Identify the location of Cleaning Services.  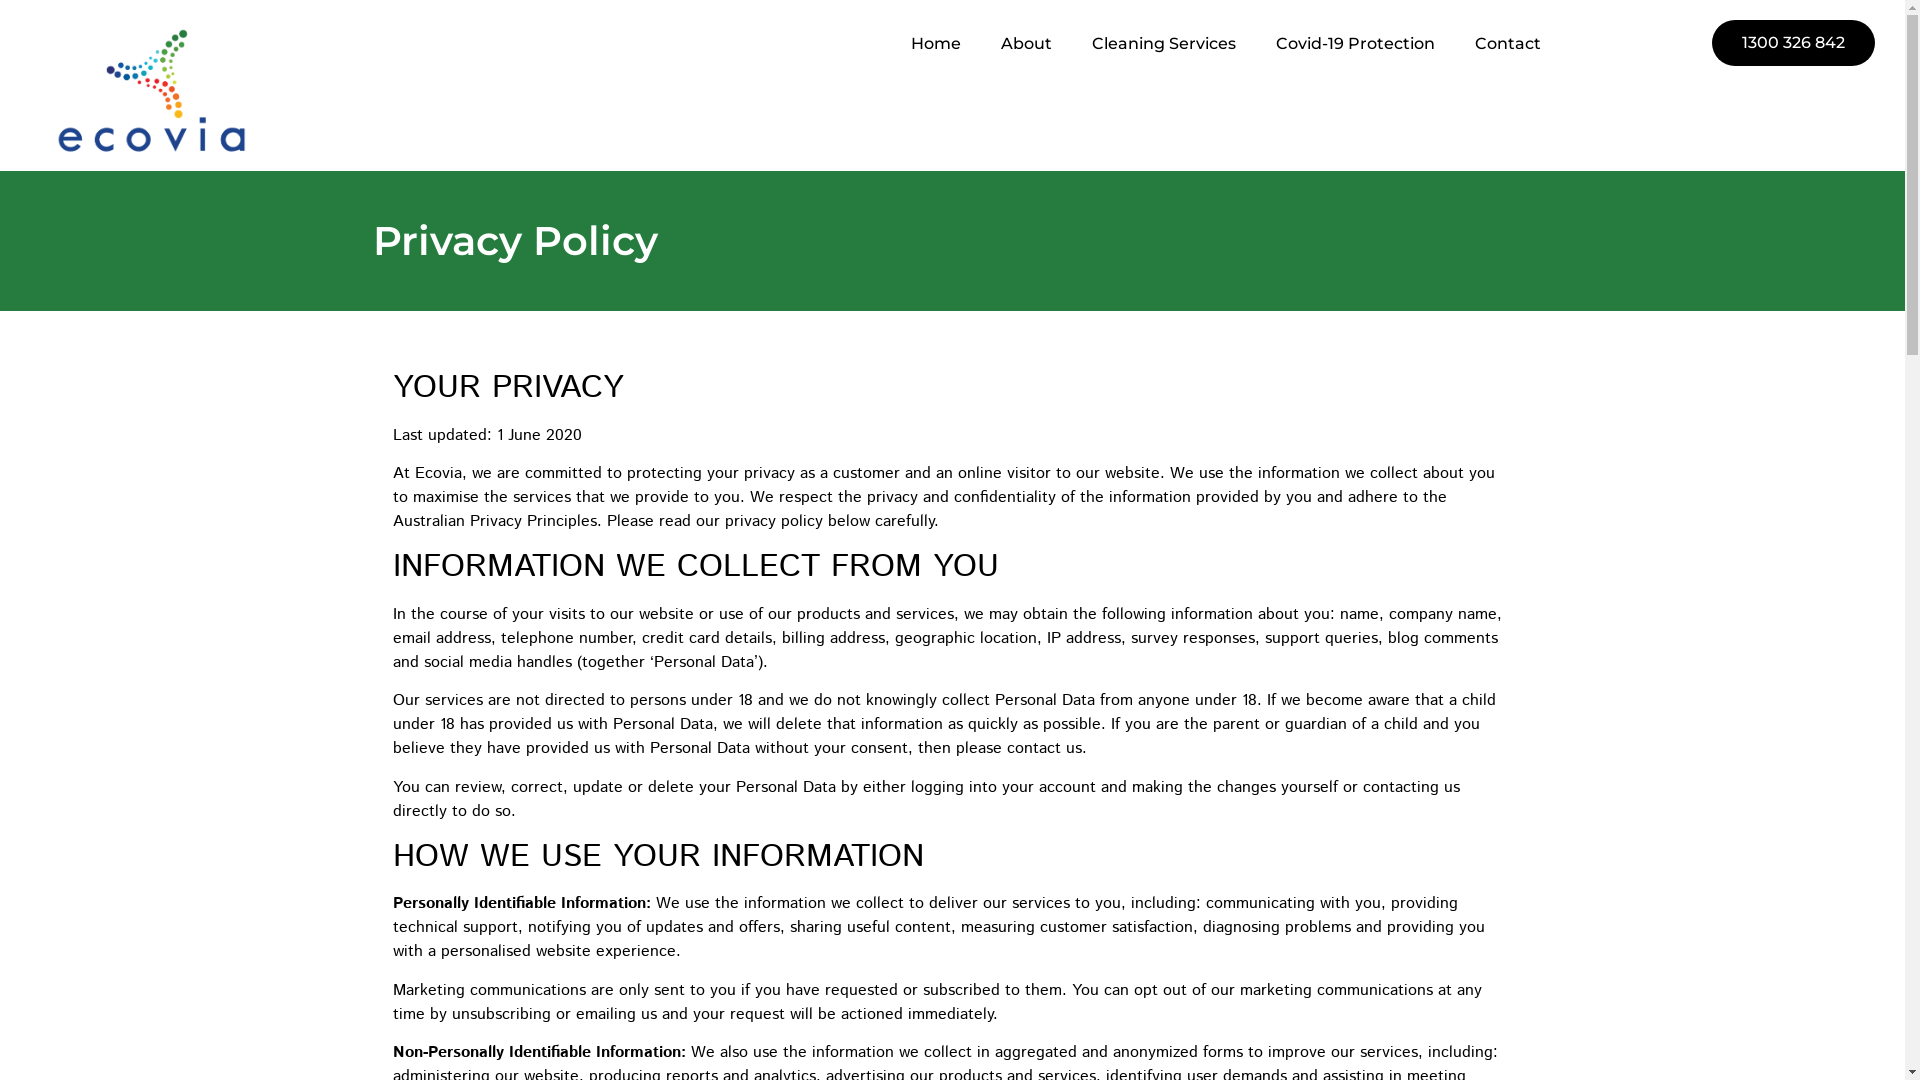
(1164, 44).